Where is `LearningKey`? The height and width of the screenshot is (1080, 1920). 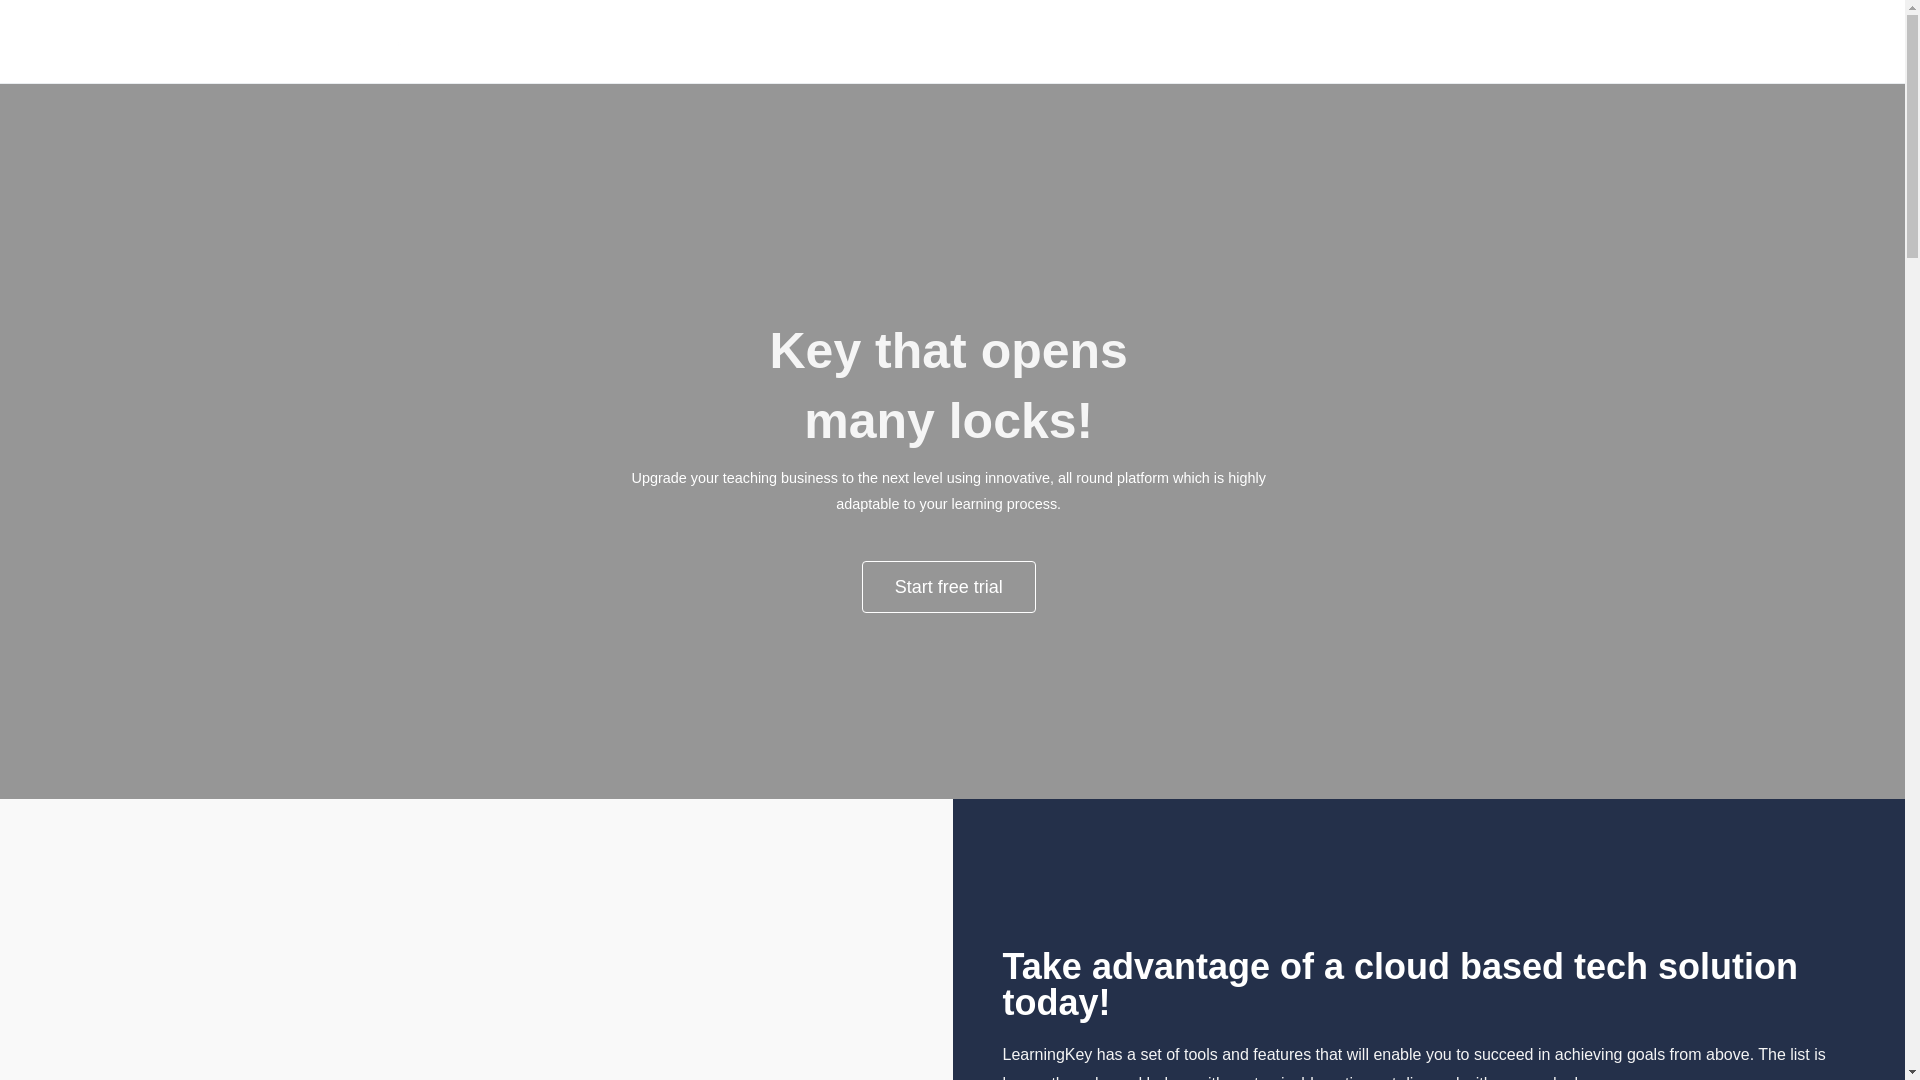 LearningKey is located at coordinates (703, 55).